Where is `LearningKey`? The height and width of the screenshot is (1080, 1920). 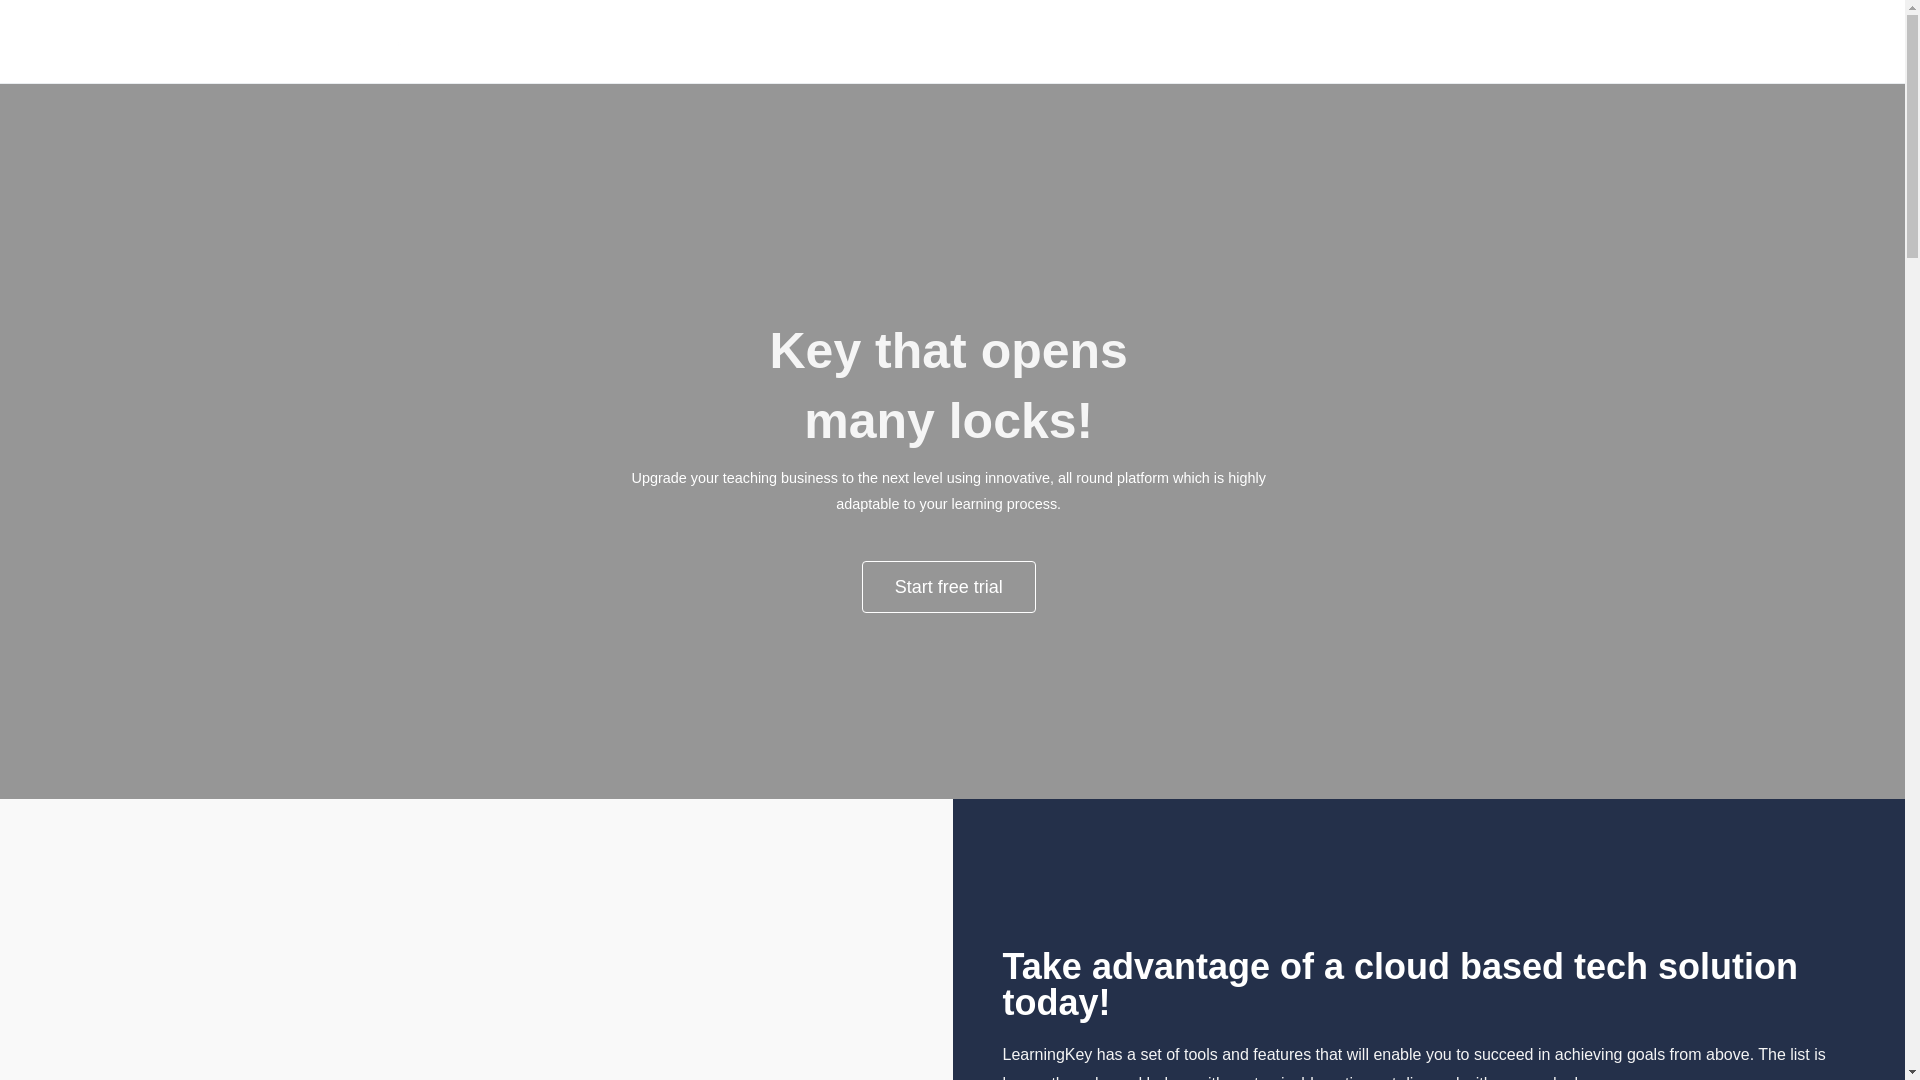 LearningKey is located at coordinates (703, 55).